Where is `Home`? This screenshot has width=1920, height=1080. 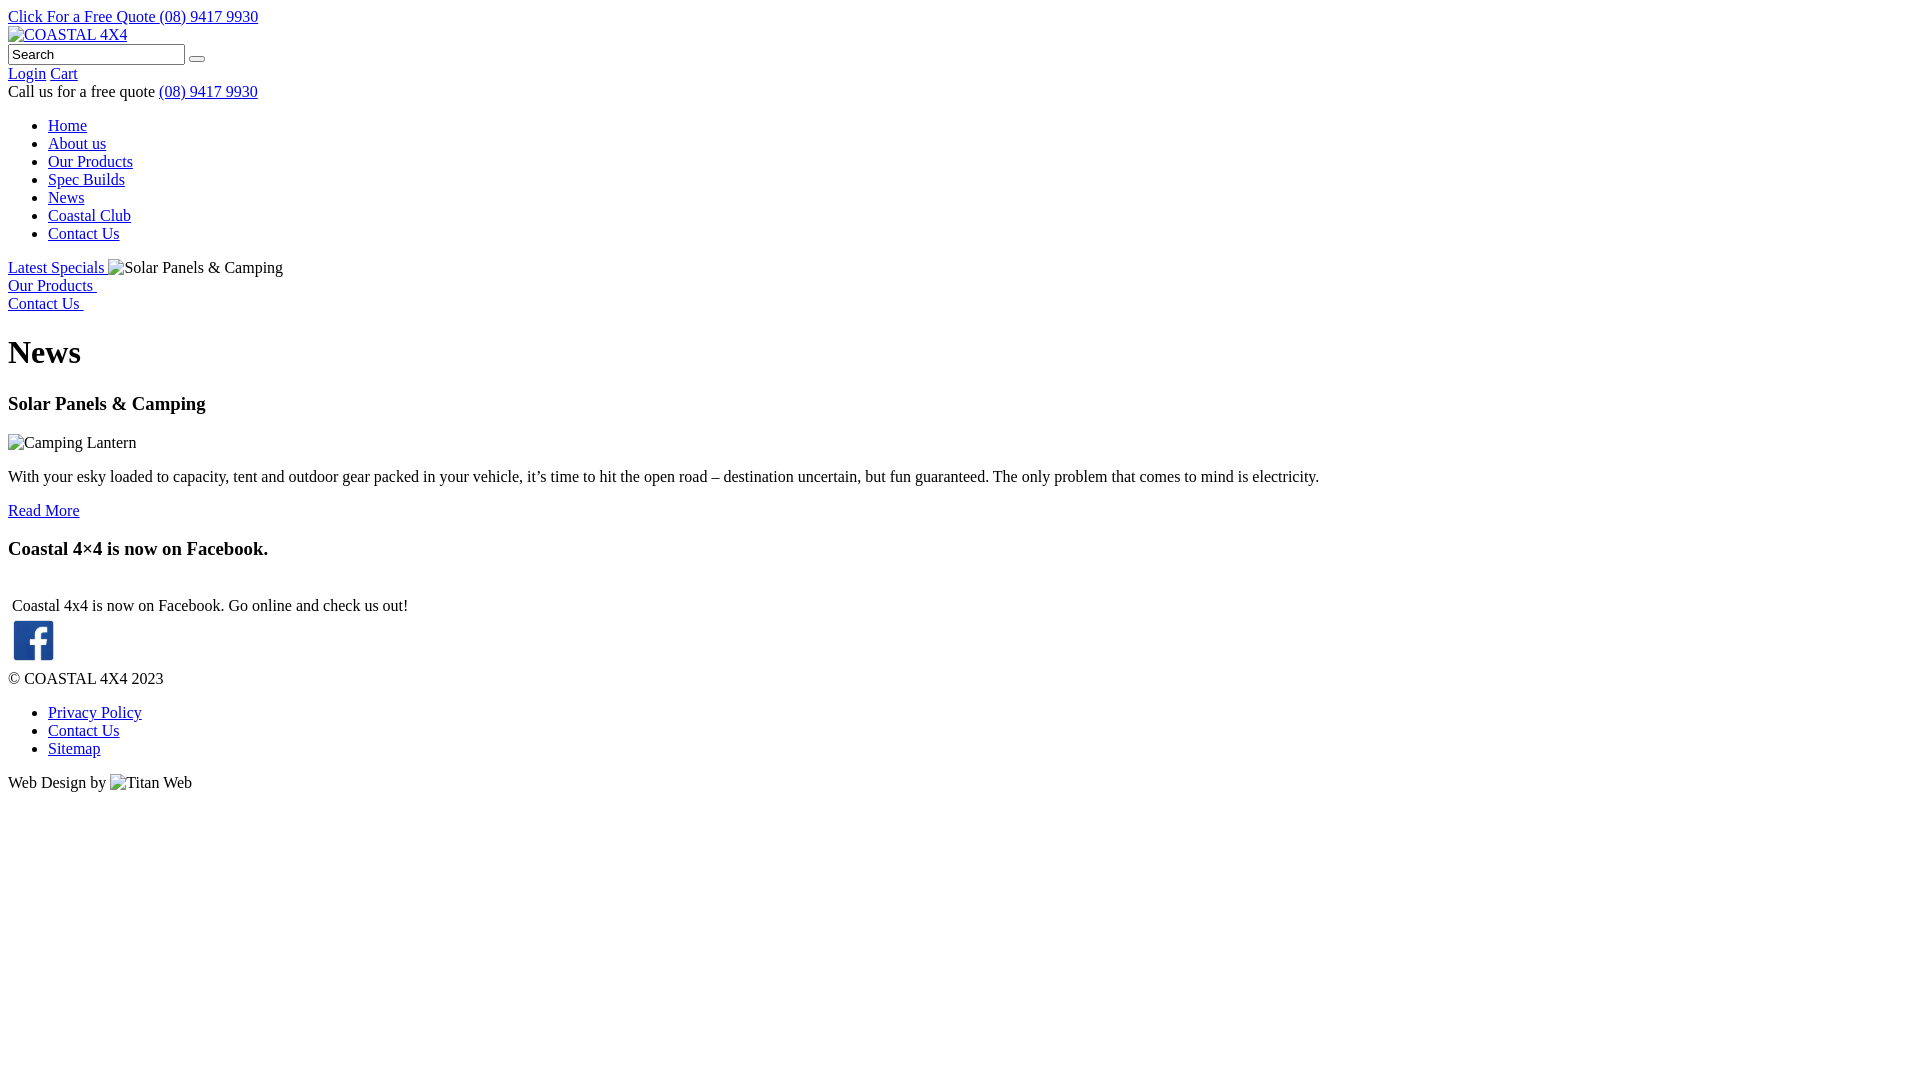
Home is located at coordinates (68, 126).